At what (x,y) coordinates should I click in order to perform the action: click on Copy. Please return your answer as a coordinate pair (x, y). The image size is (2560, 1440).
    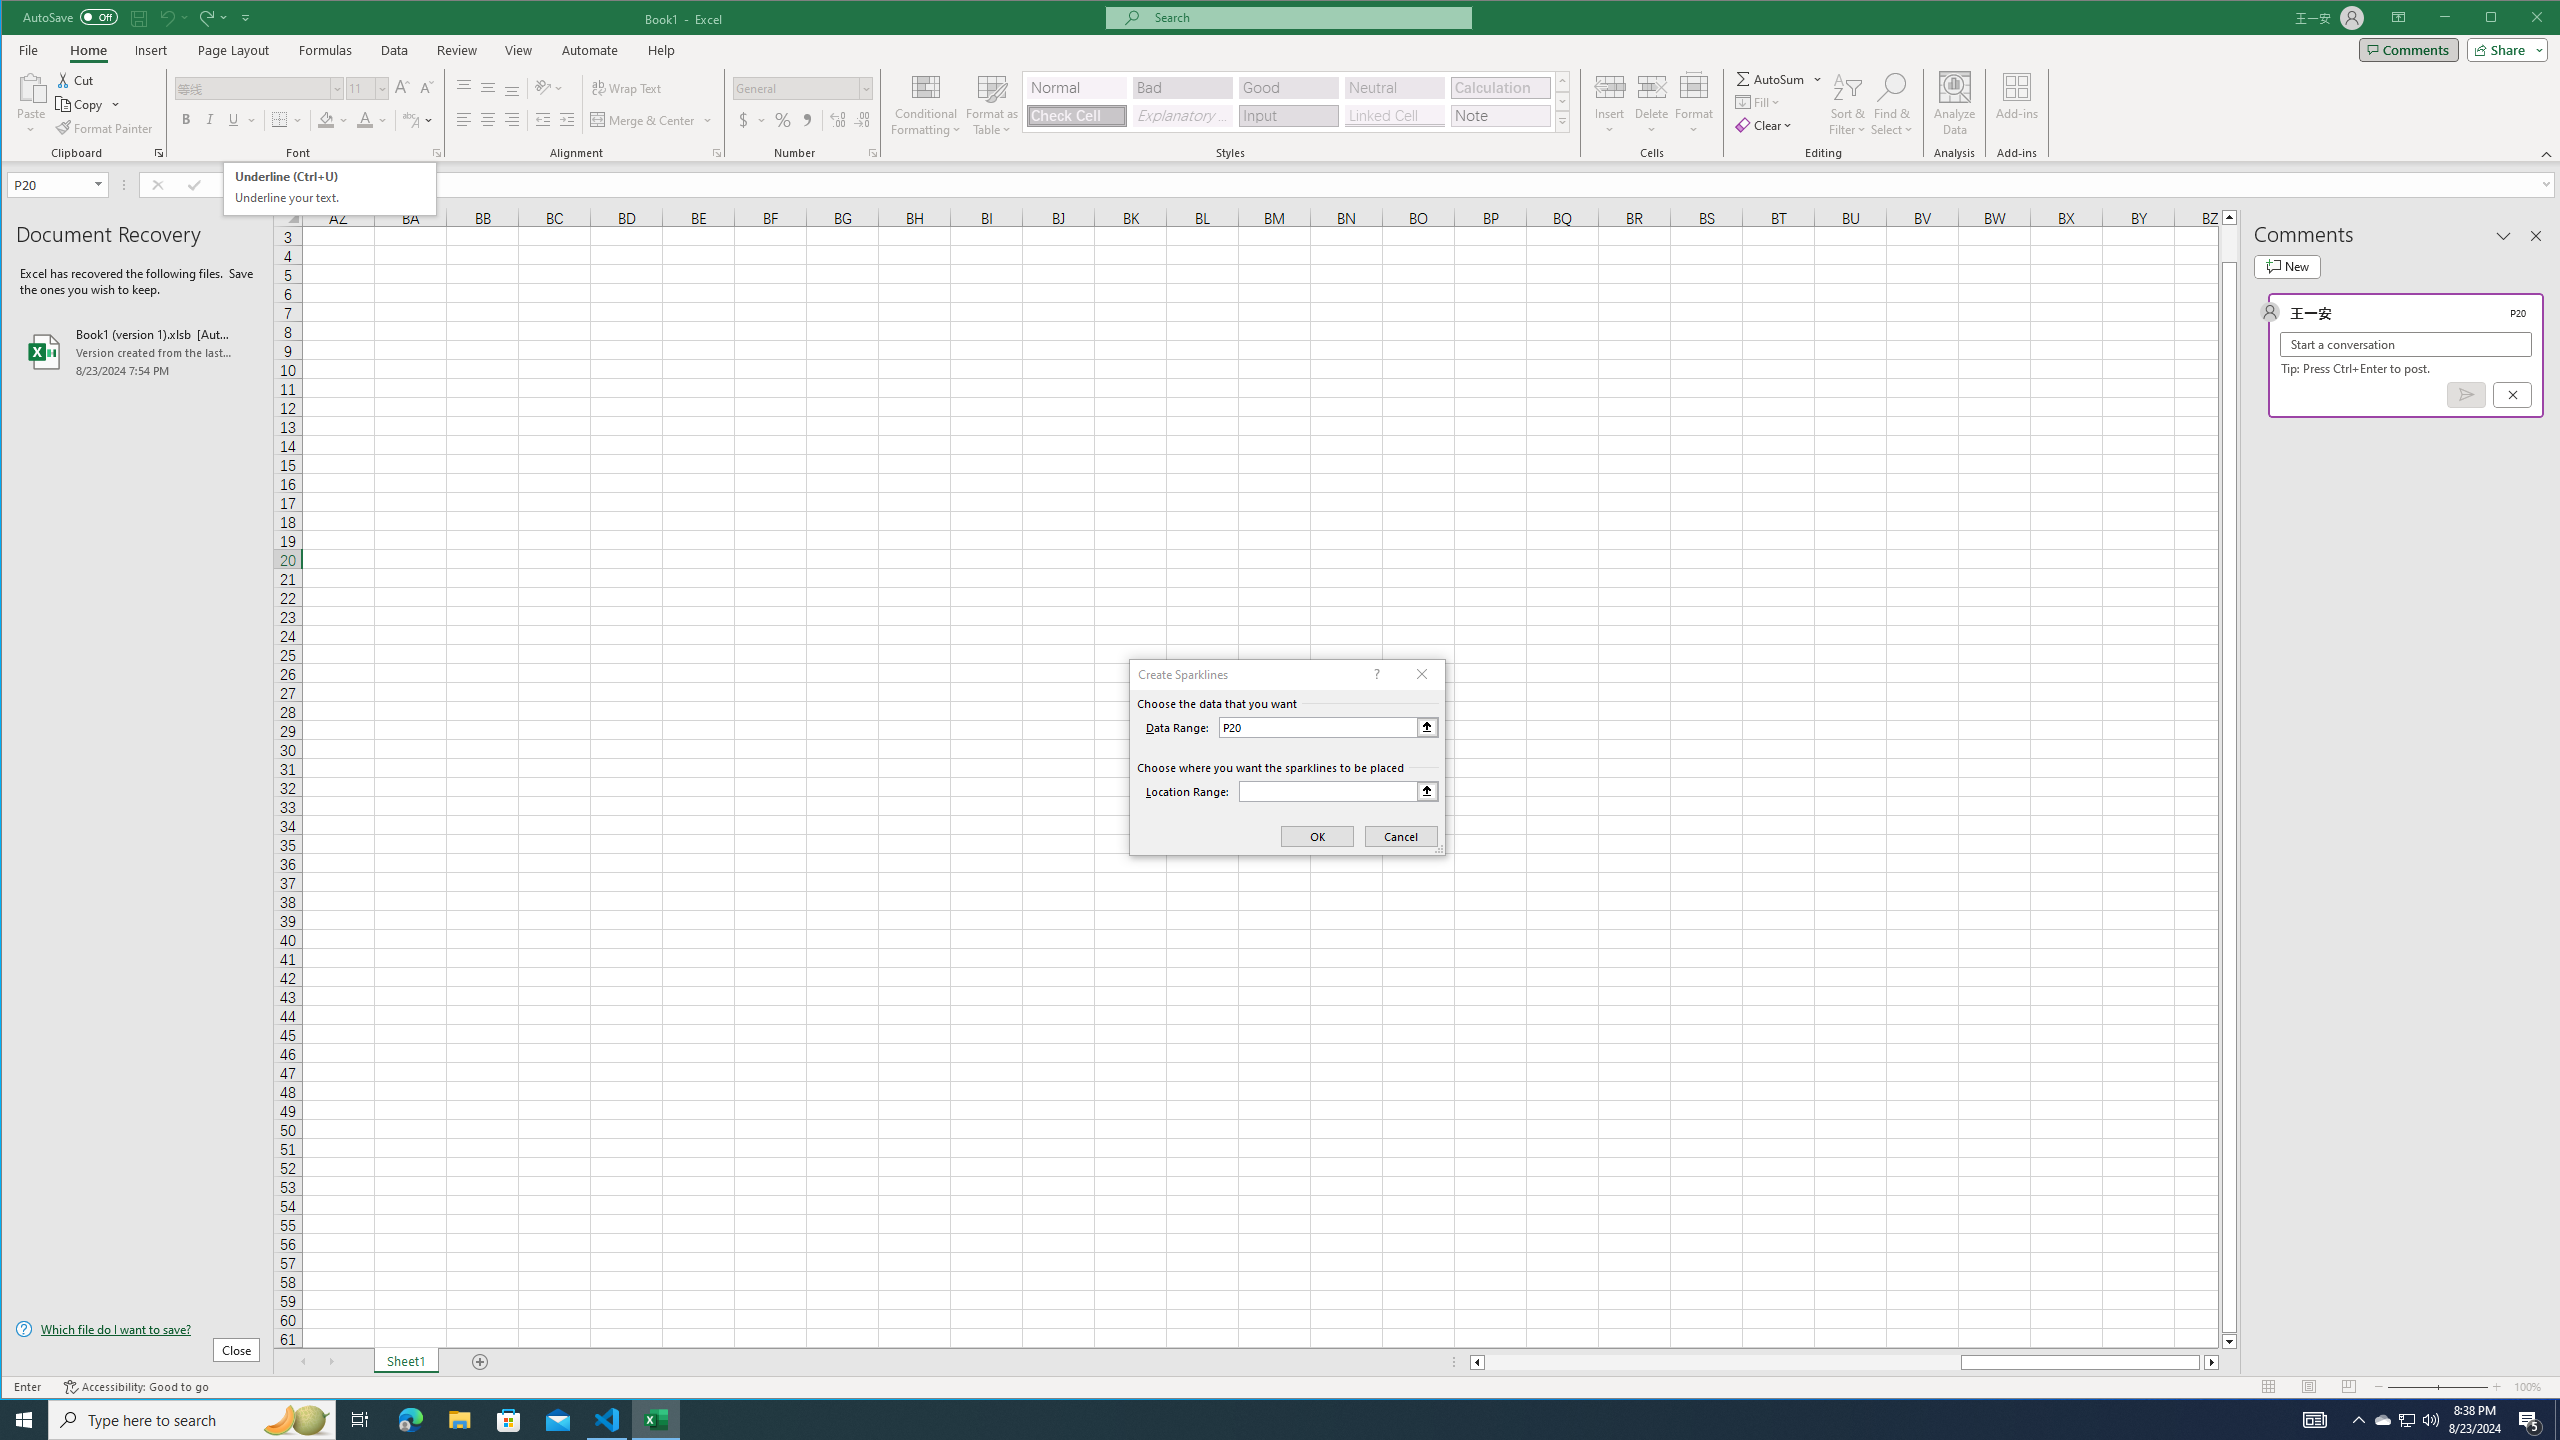
    Looking at the image, I should click on (80, 104).